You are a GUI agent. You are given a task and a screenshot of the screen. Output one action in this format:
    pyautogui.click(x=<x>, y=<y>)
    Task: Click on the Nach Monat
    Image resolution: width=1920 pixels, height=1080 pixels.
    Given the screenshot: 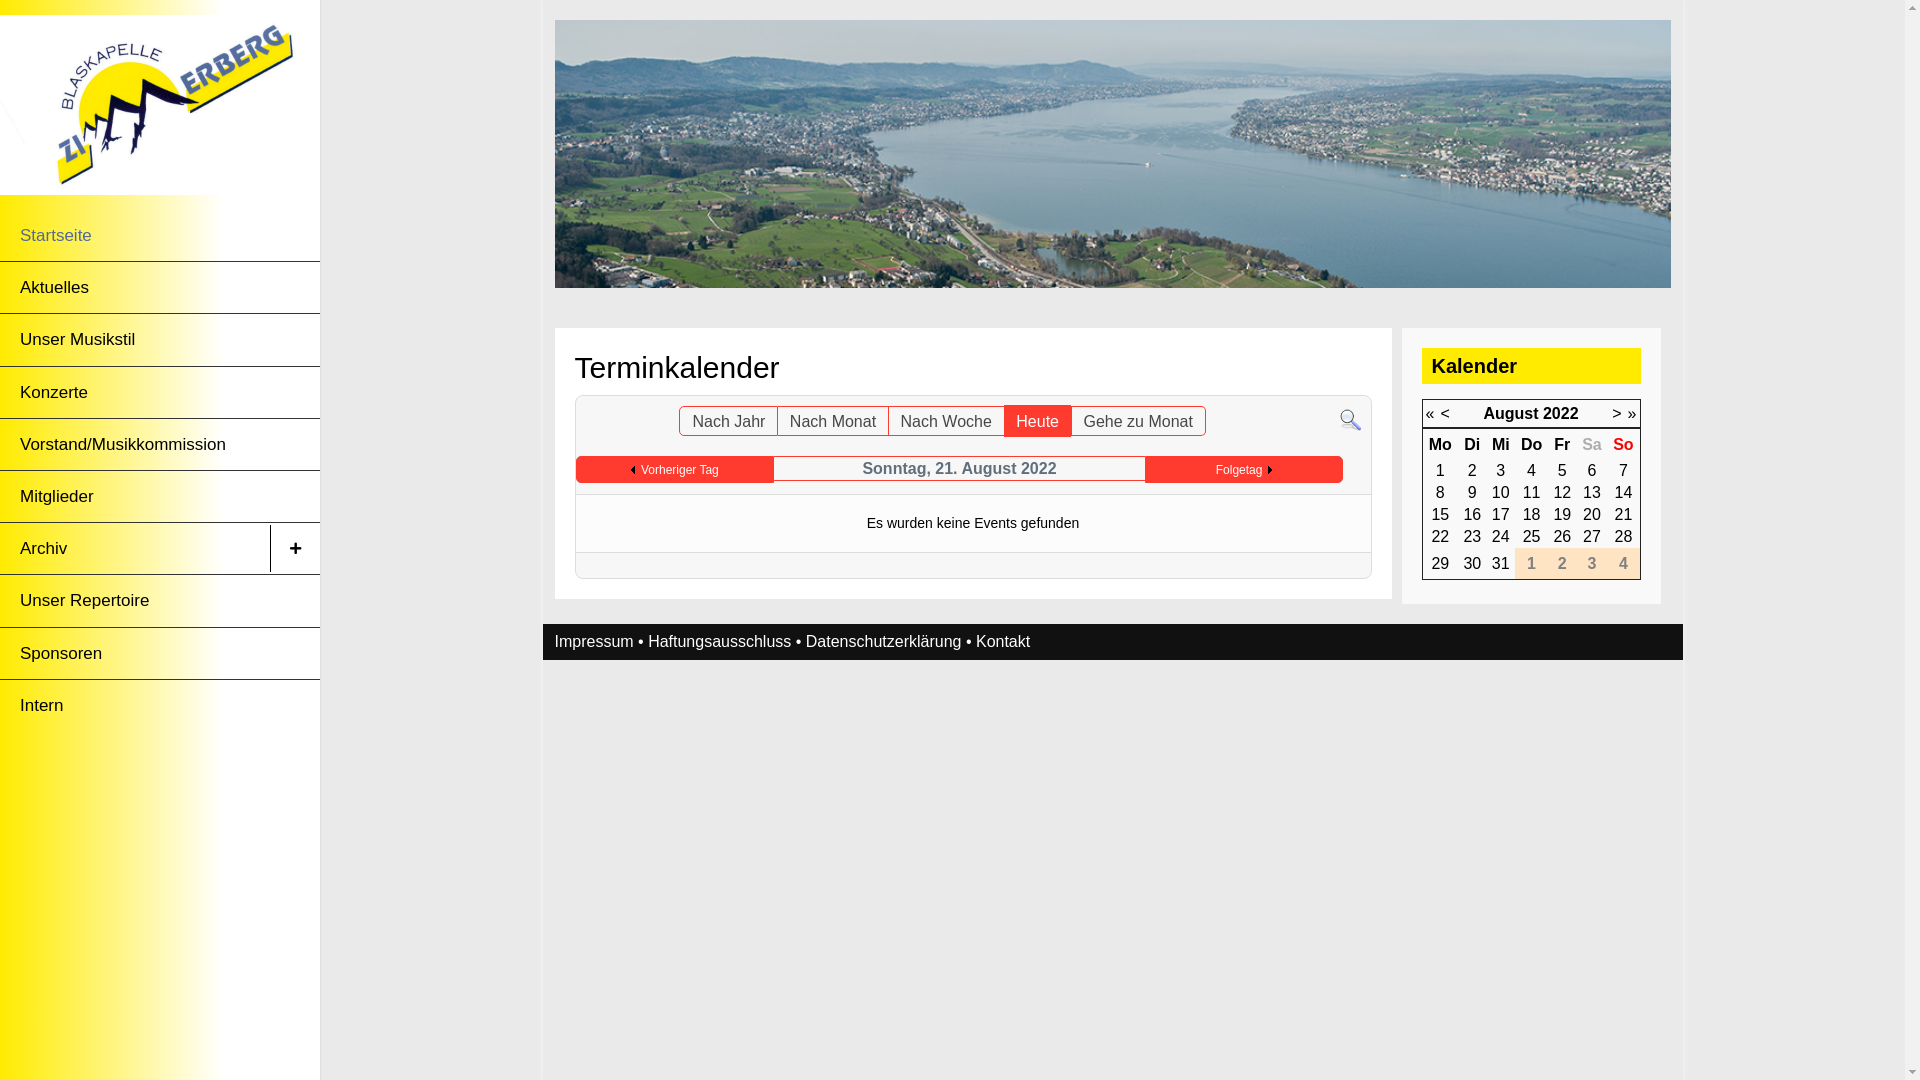 What is the action you would take?
    pyautogui.click(x=833, y=421)
    